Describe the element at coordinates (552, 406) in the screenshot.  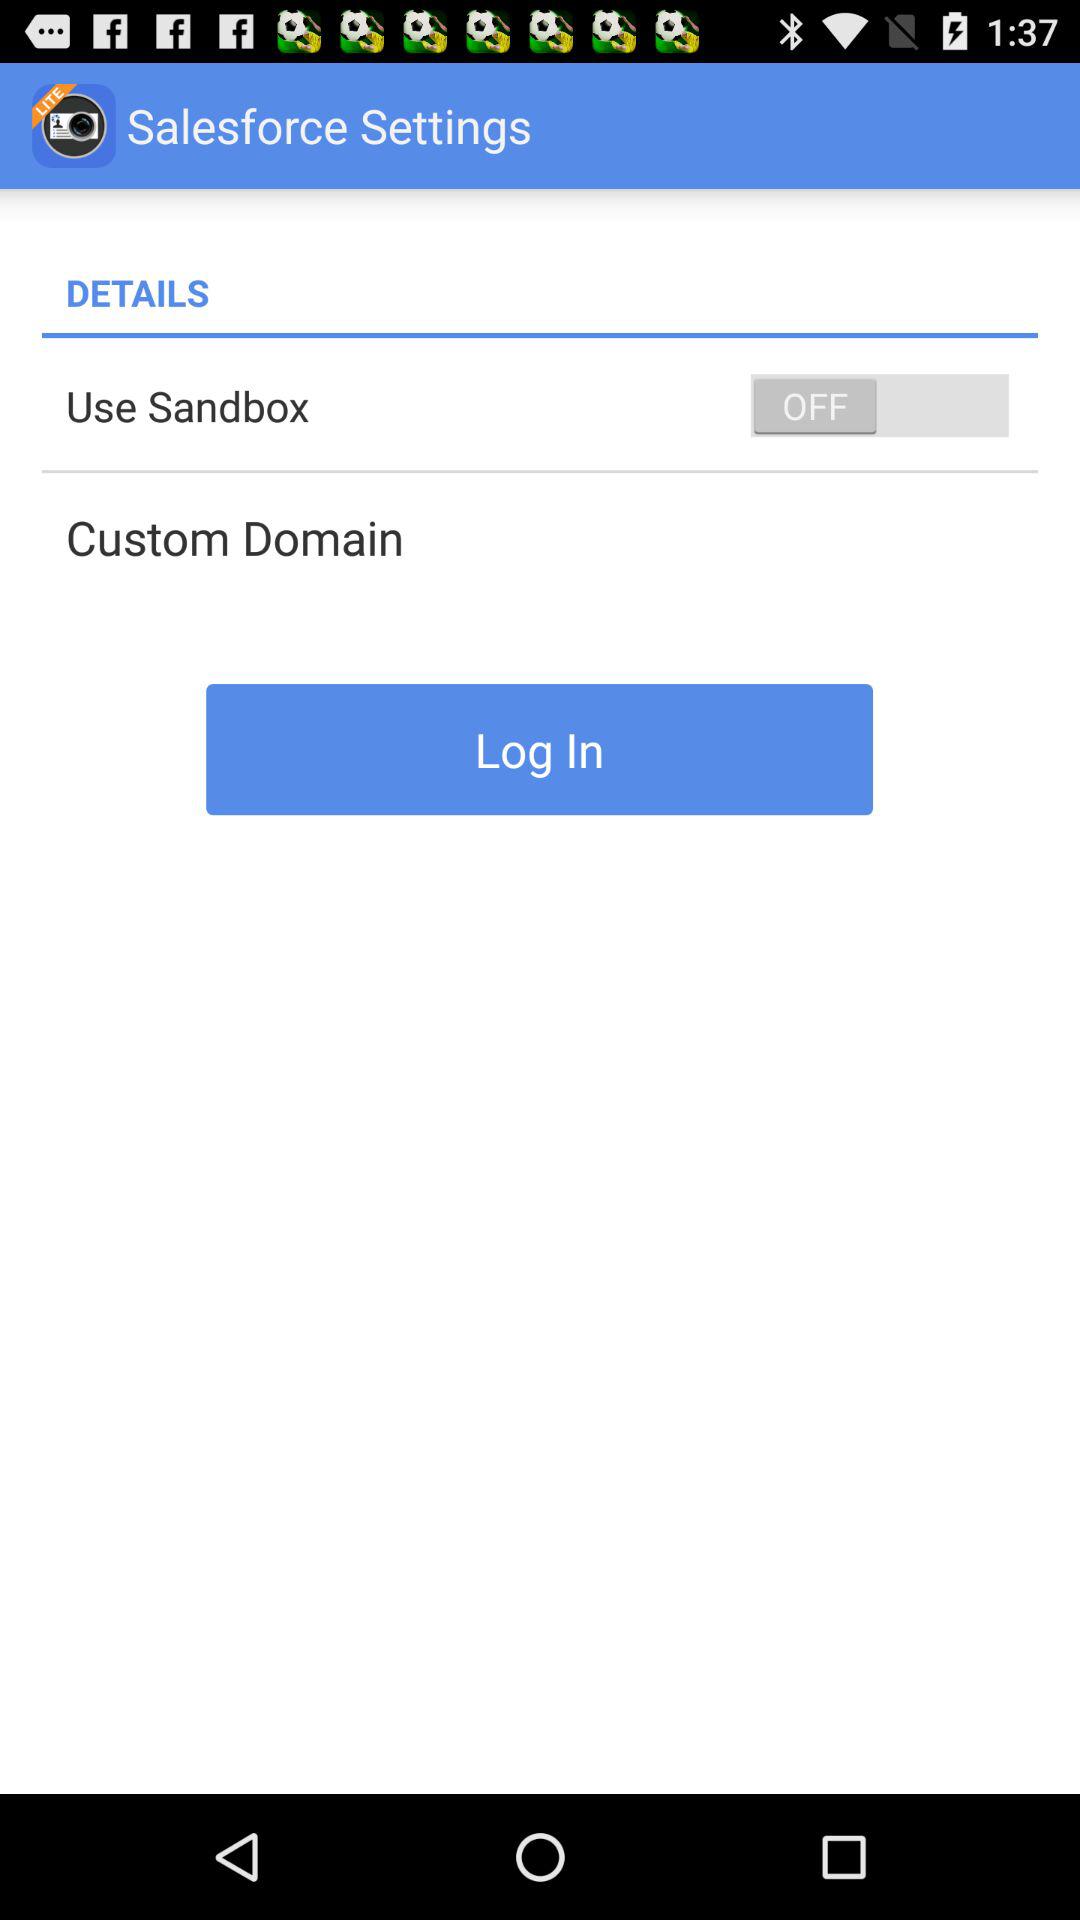
I see `swipe to the use sandbox app` at that location.